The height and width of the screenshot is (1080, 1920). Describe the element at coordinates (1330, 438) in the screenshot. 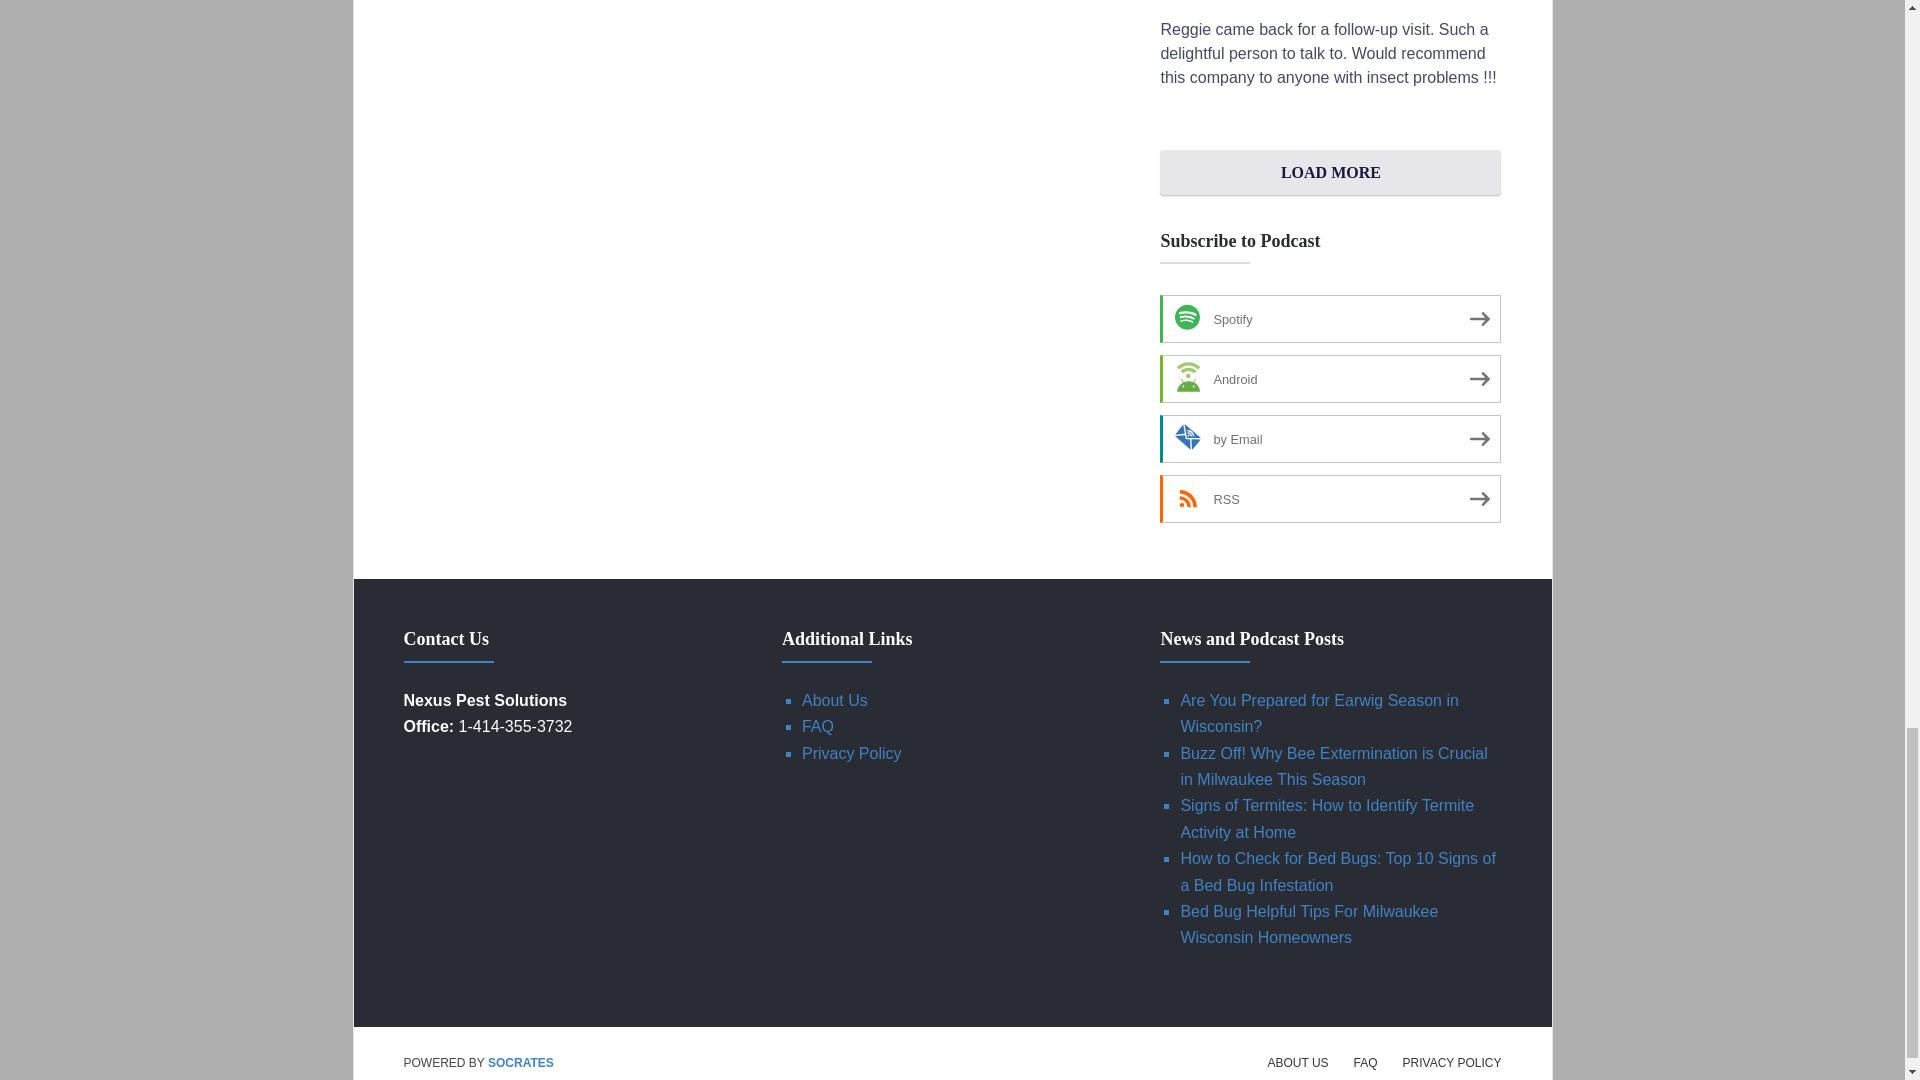

I see `Subscribe by Email` at that location.